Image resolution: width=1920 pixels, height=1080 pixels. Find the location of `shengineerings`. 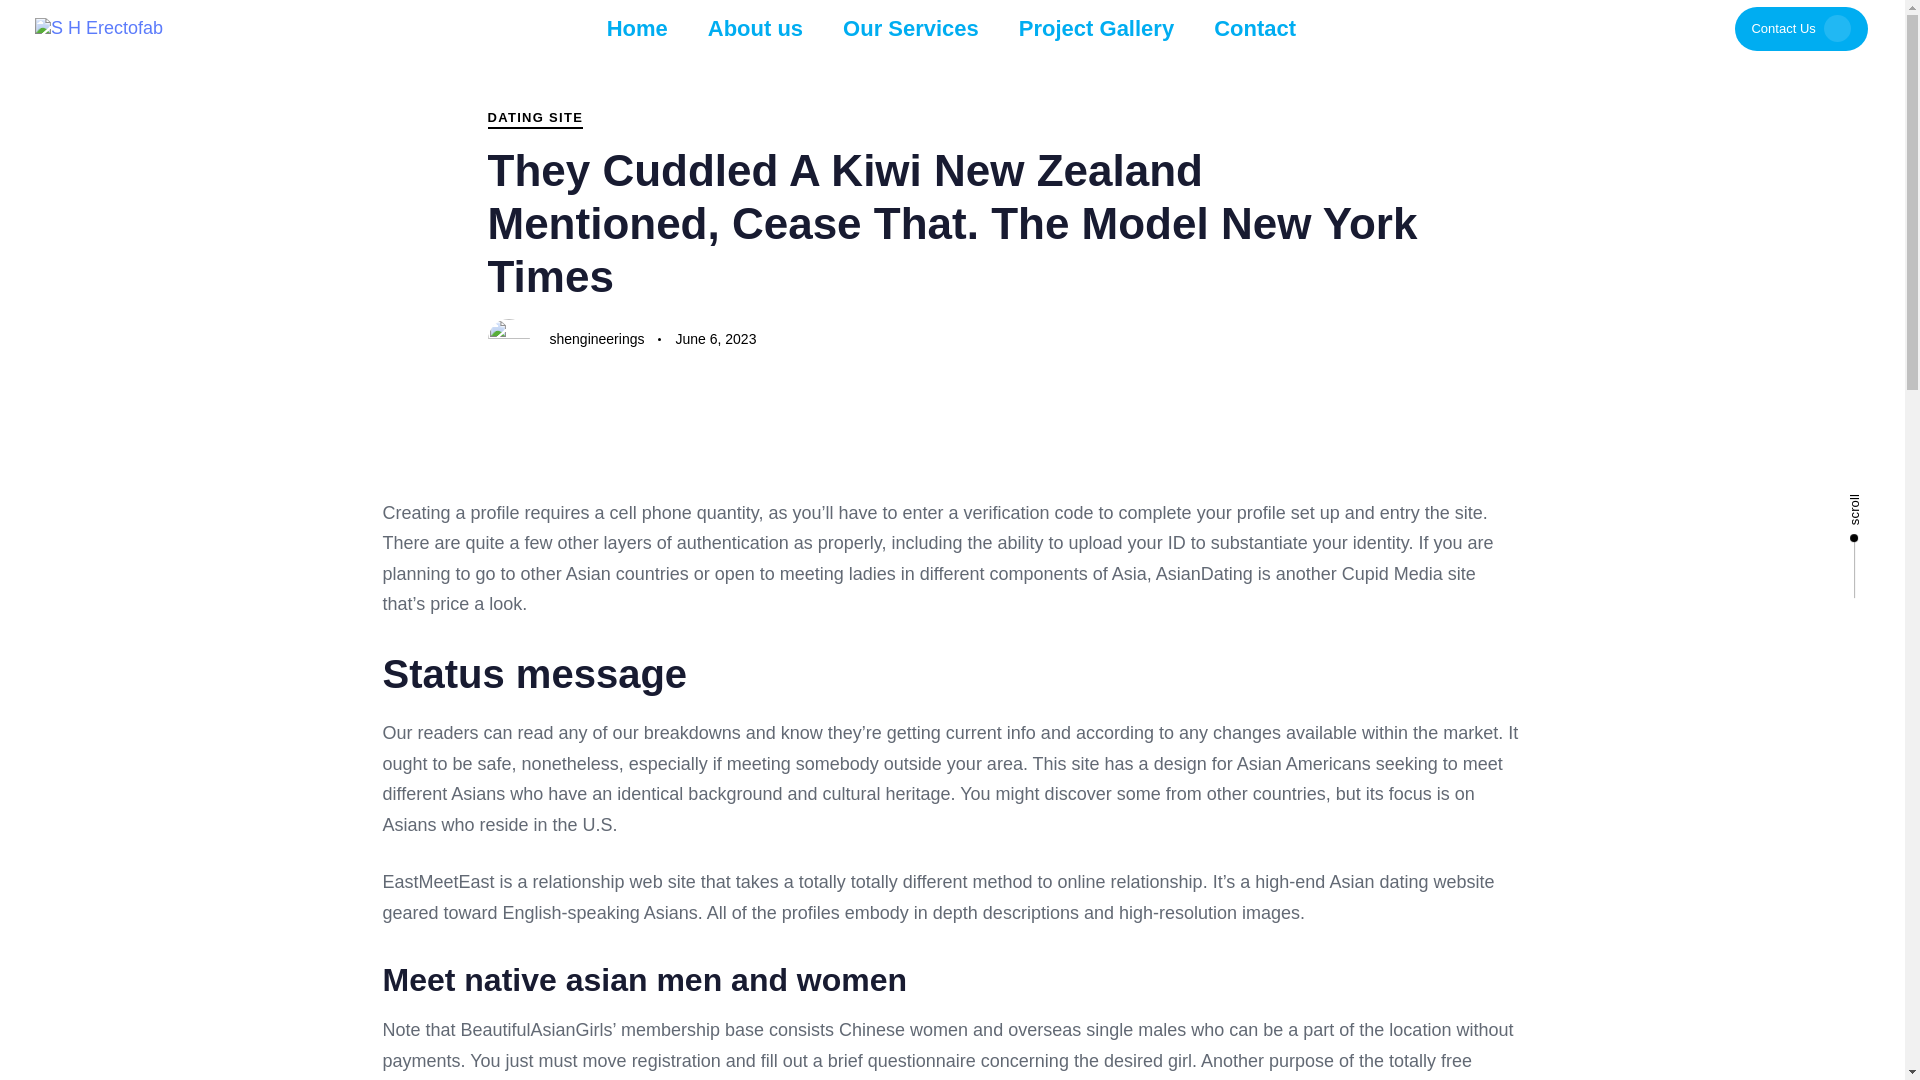

shengineerings is located at coordinates (597, 338).